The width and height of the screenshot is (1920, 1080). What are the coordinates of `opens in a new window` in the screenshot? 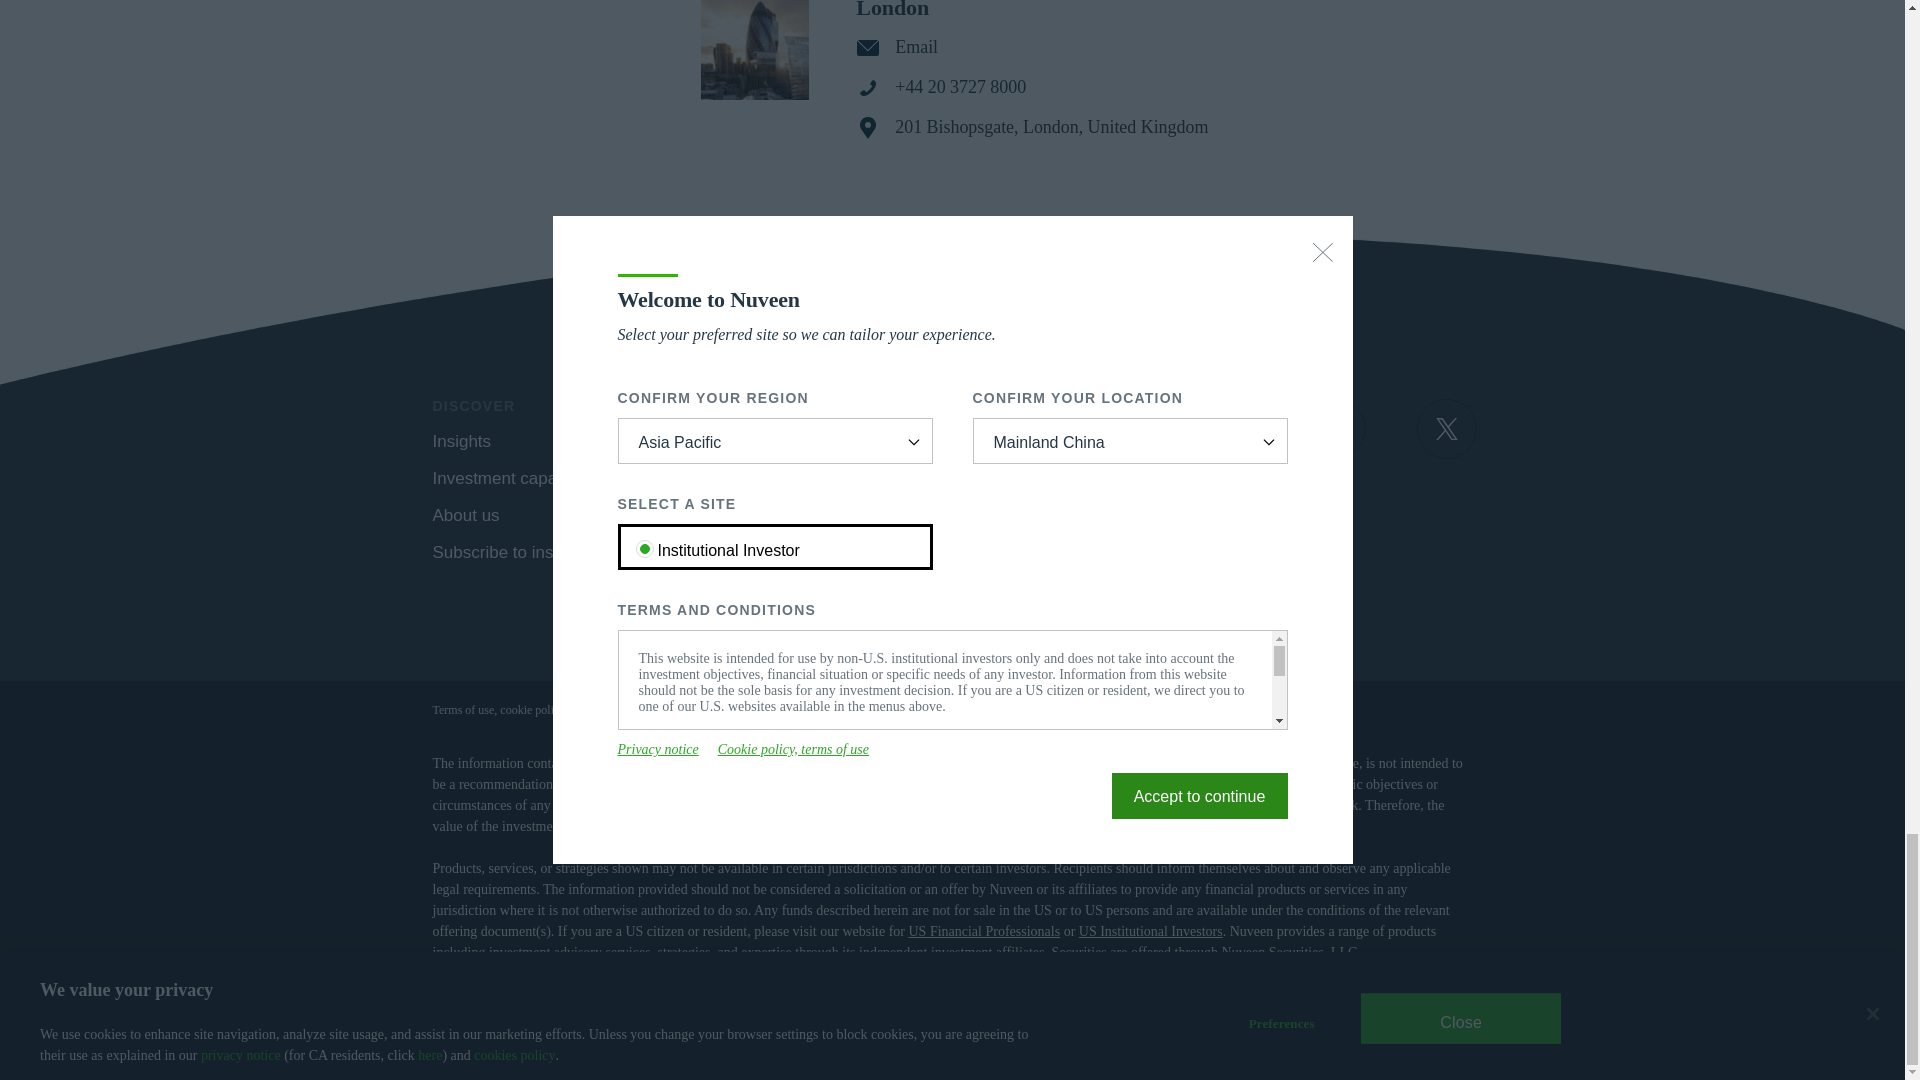 It's located at (670, 514).